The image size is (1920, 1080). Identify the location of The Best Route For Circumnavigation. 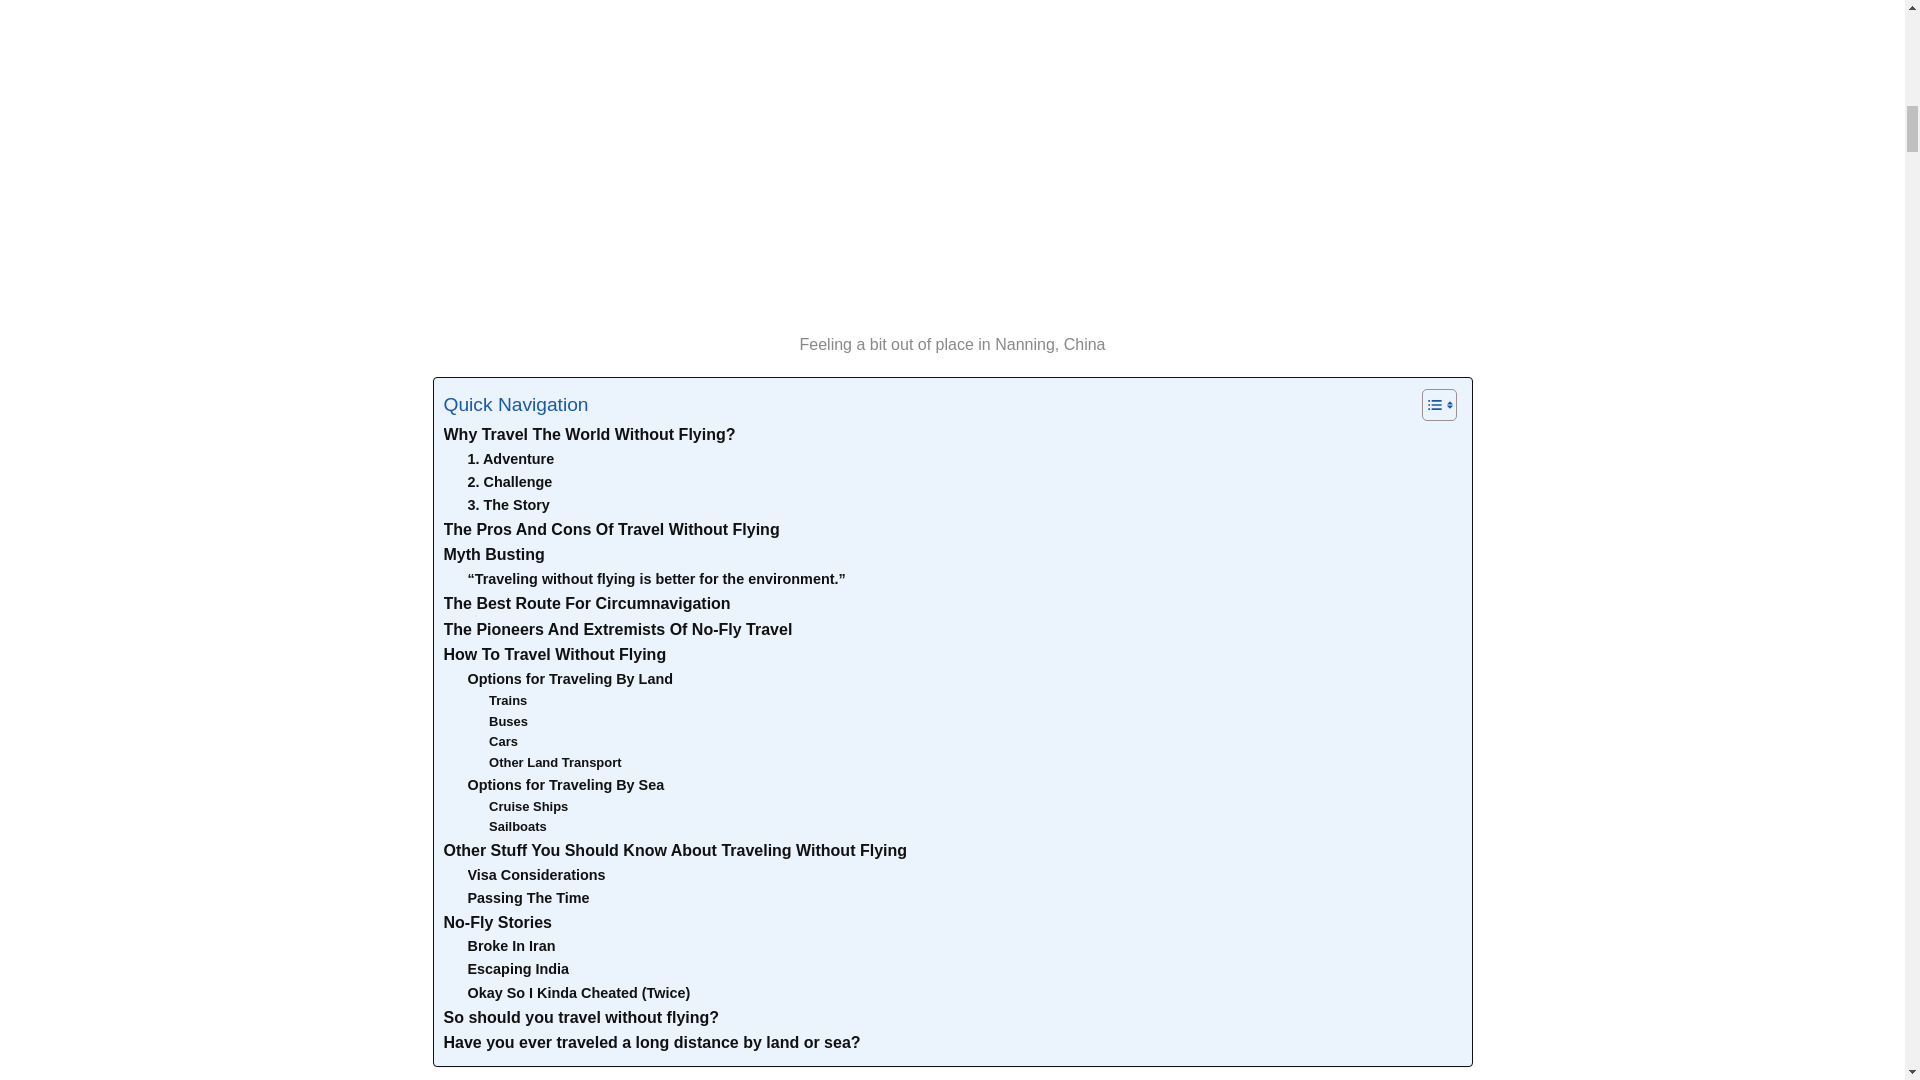
(587, 603).